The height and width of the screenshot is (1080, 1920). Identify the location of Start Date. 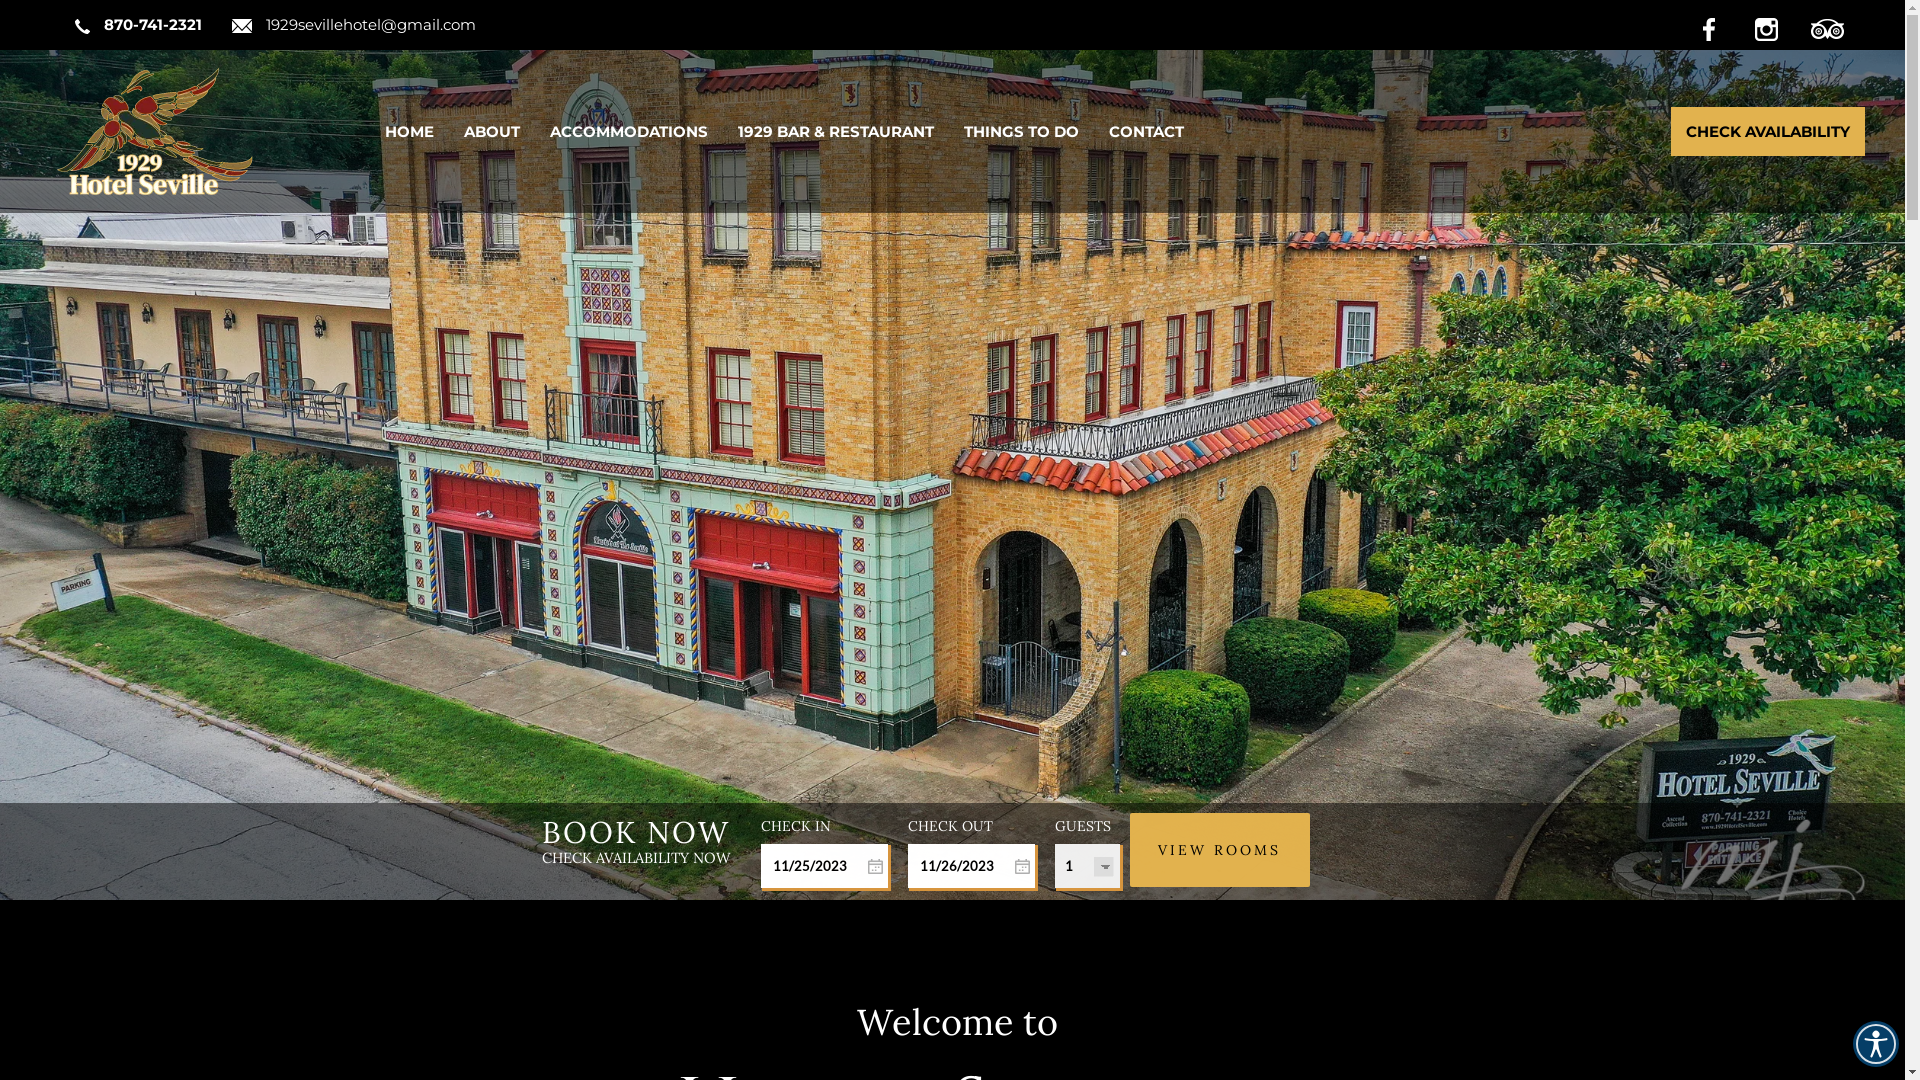
(824, 866).